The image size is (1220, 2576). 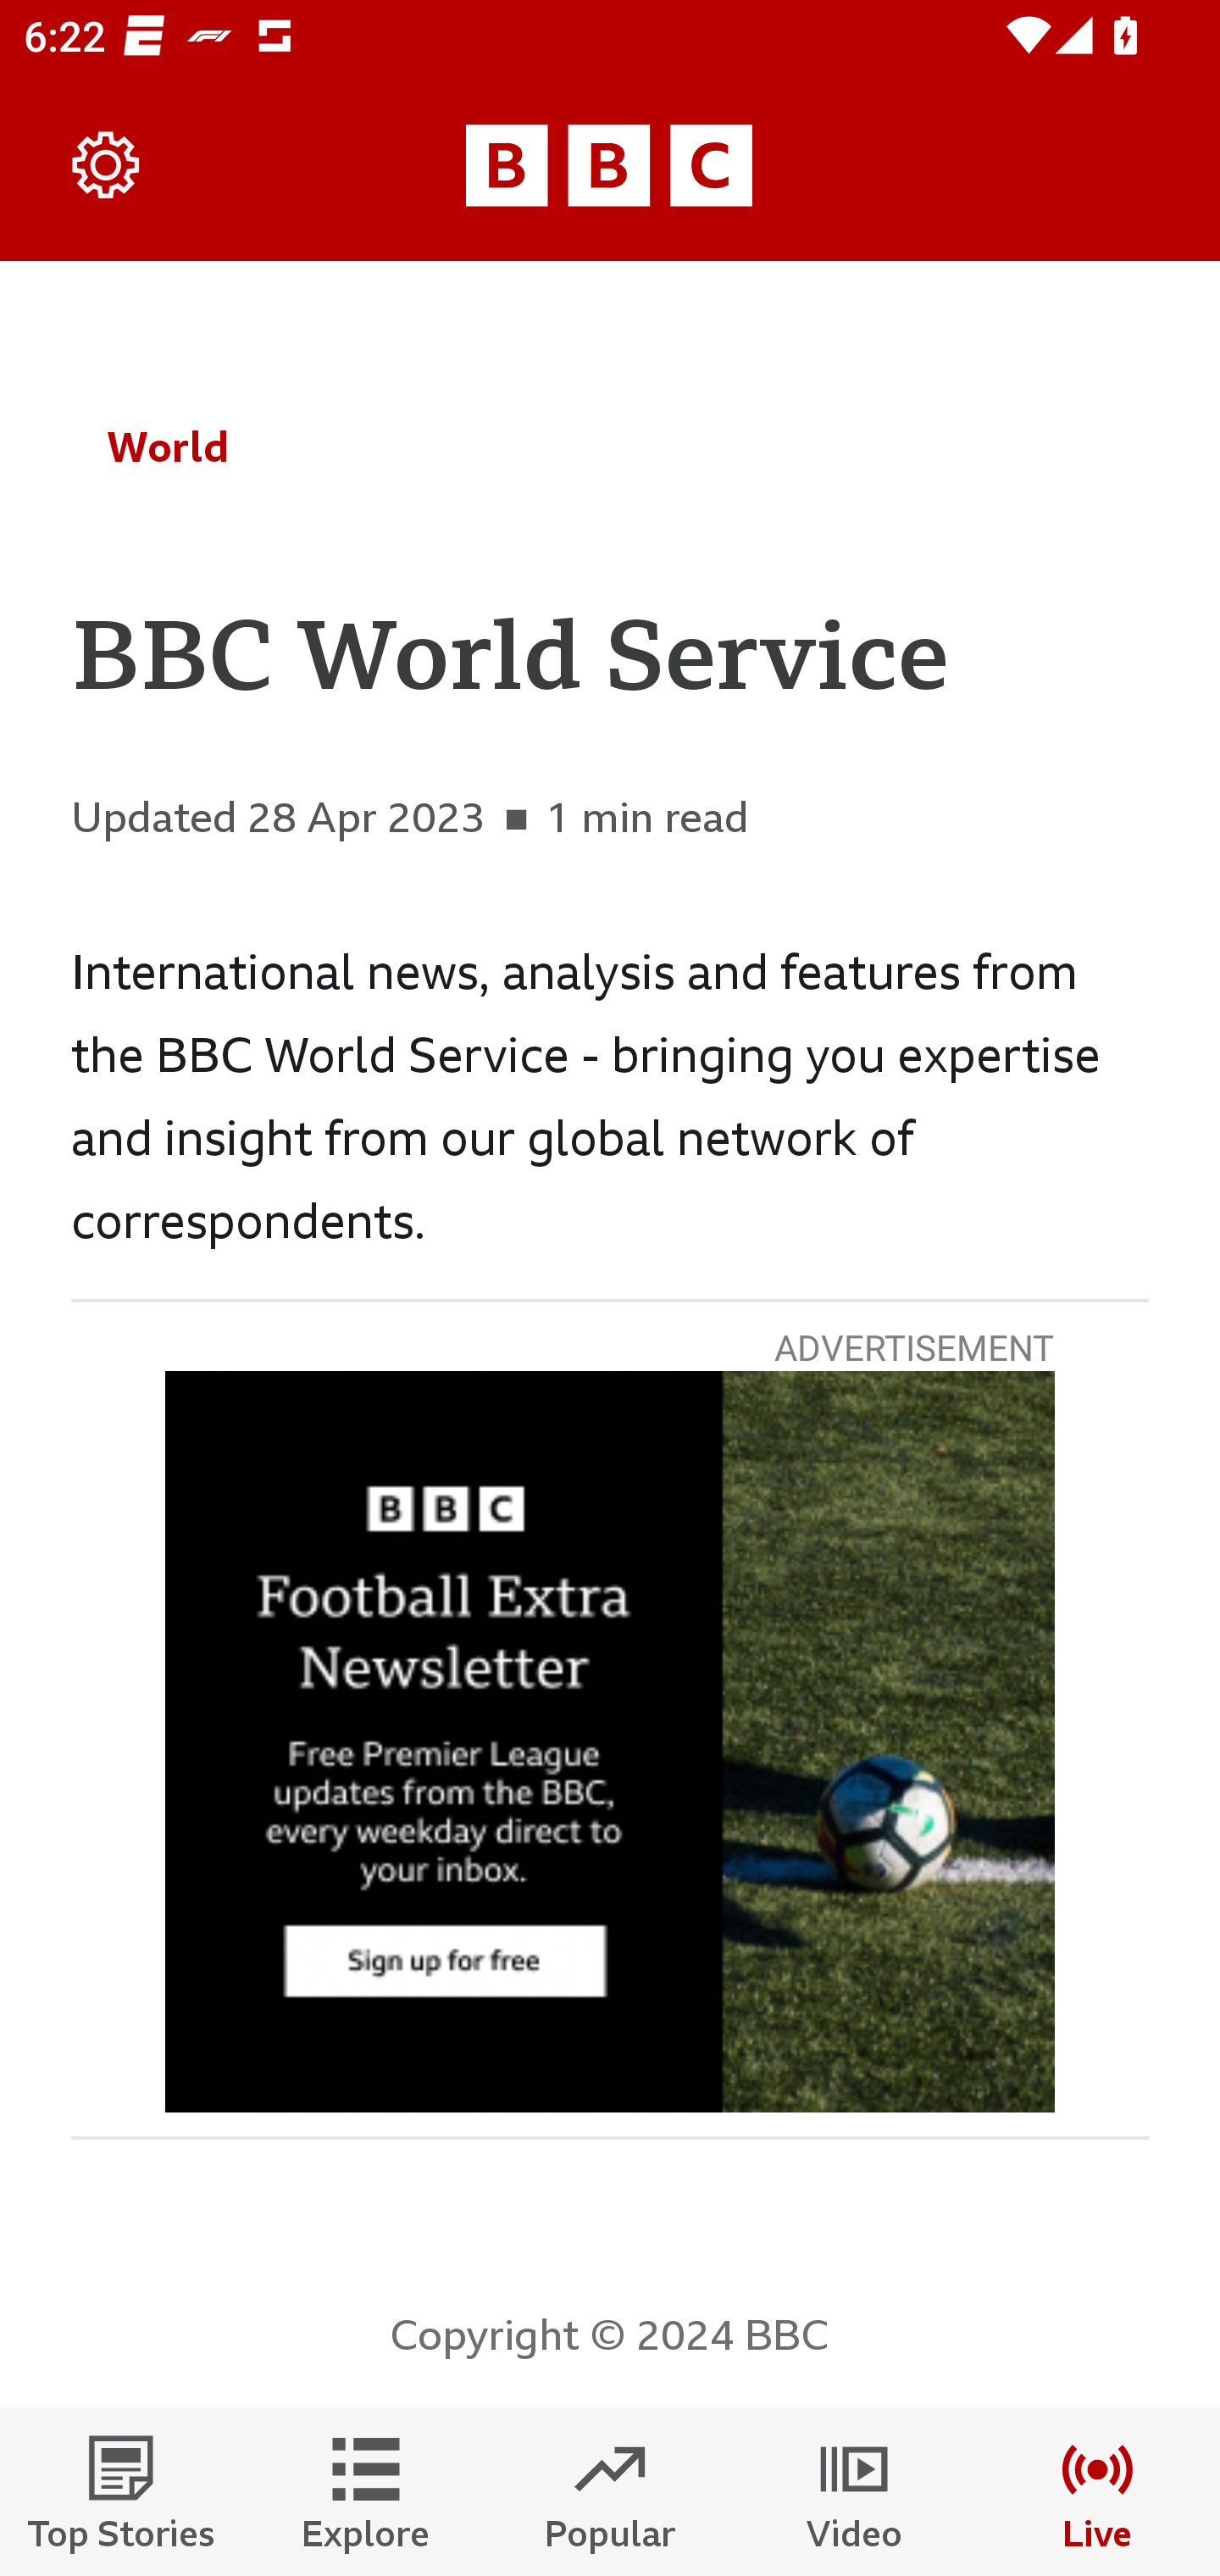 I want to click on Explore, so click(x=366, y=2493).